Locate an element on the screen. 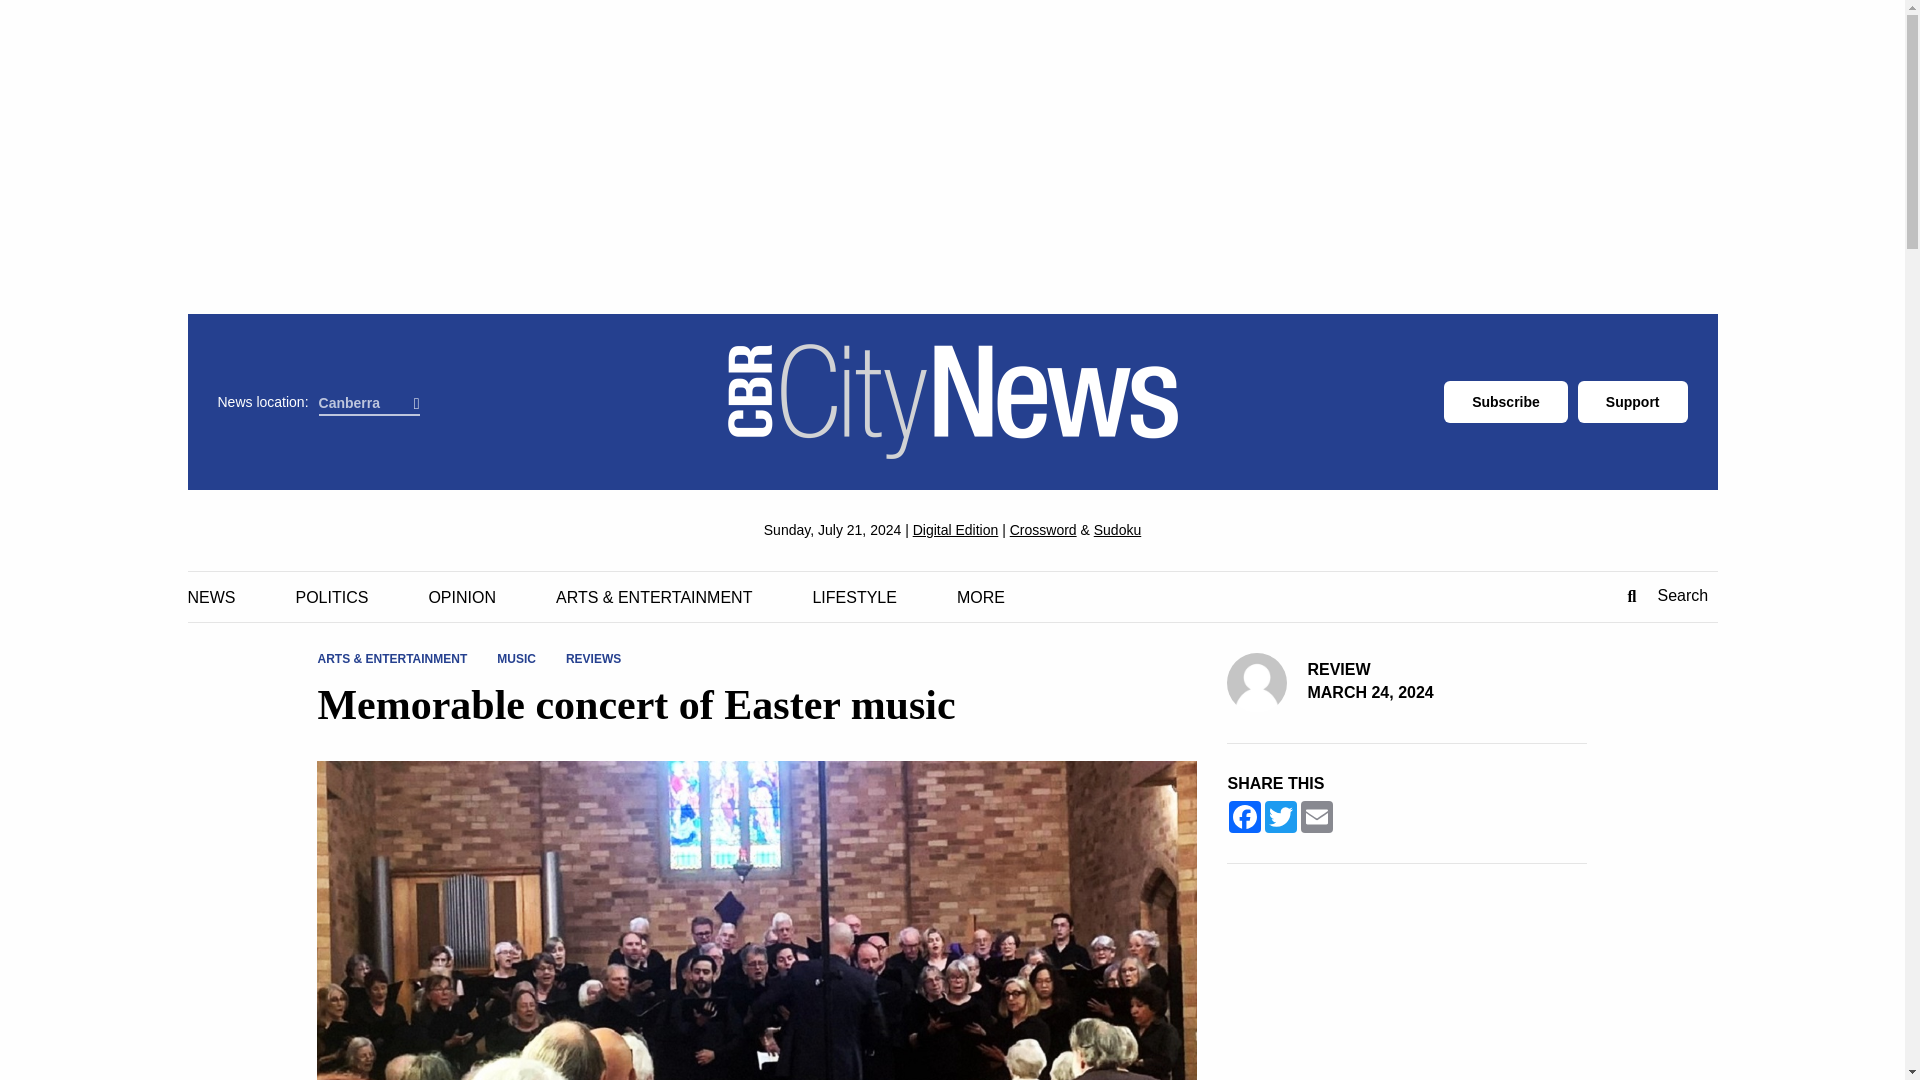 Image resolution: width=1920 pixels, height=1080 pixels. Sudoku is located at coordinates (1117, 529).